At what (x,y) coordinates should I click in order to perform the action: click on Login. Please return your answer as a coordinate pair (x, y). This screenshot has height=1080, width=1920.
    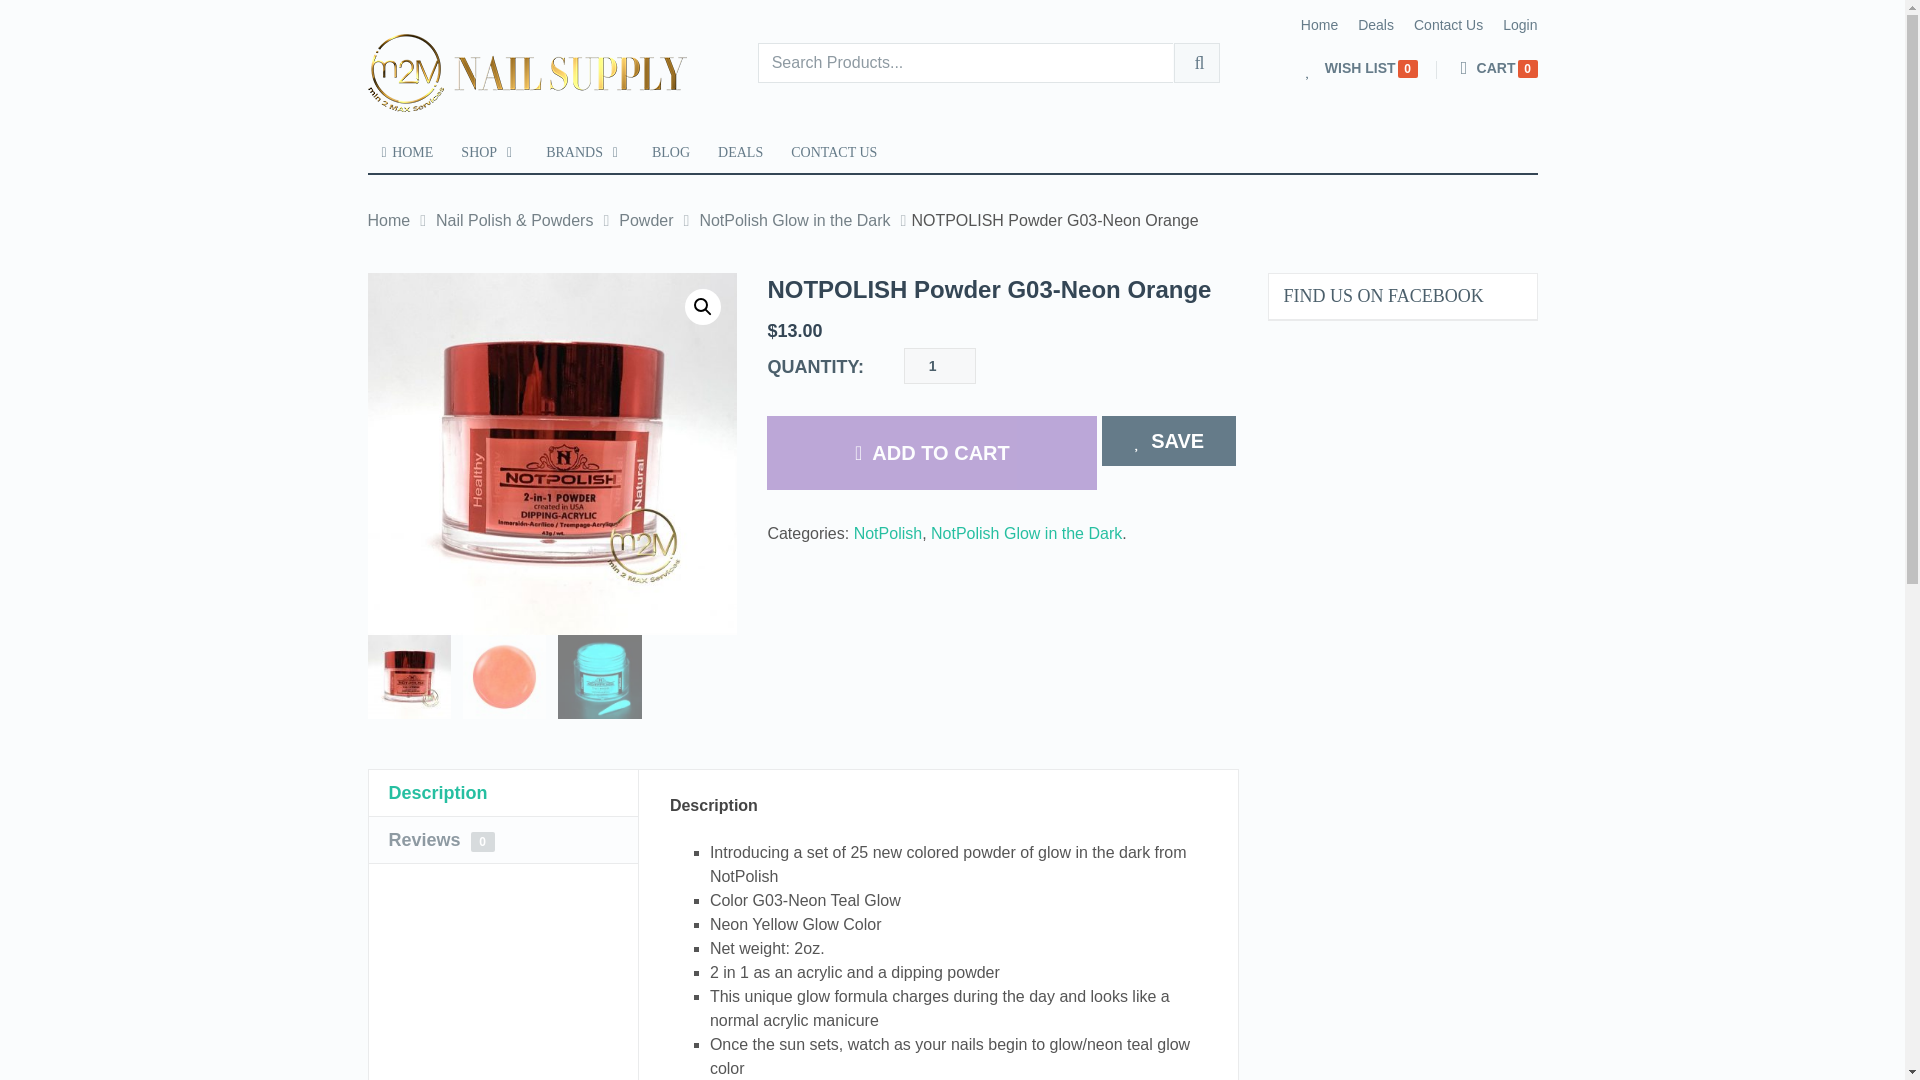
    Looking at the image, I should click on (1520, 24).